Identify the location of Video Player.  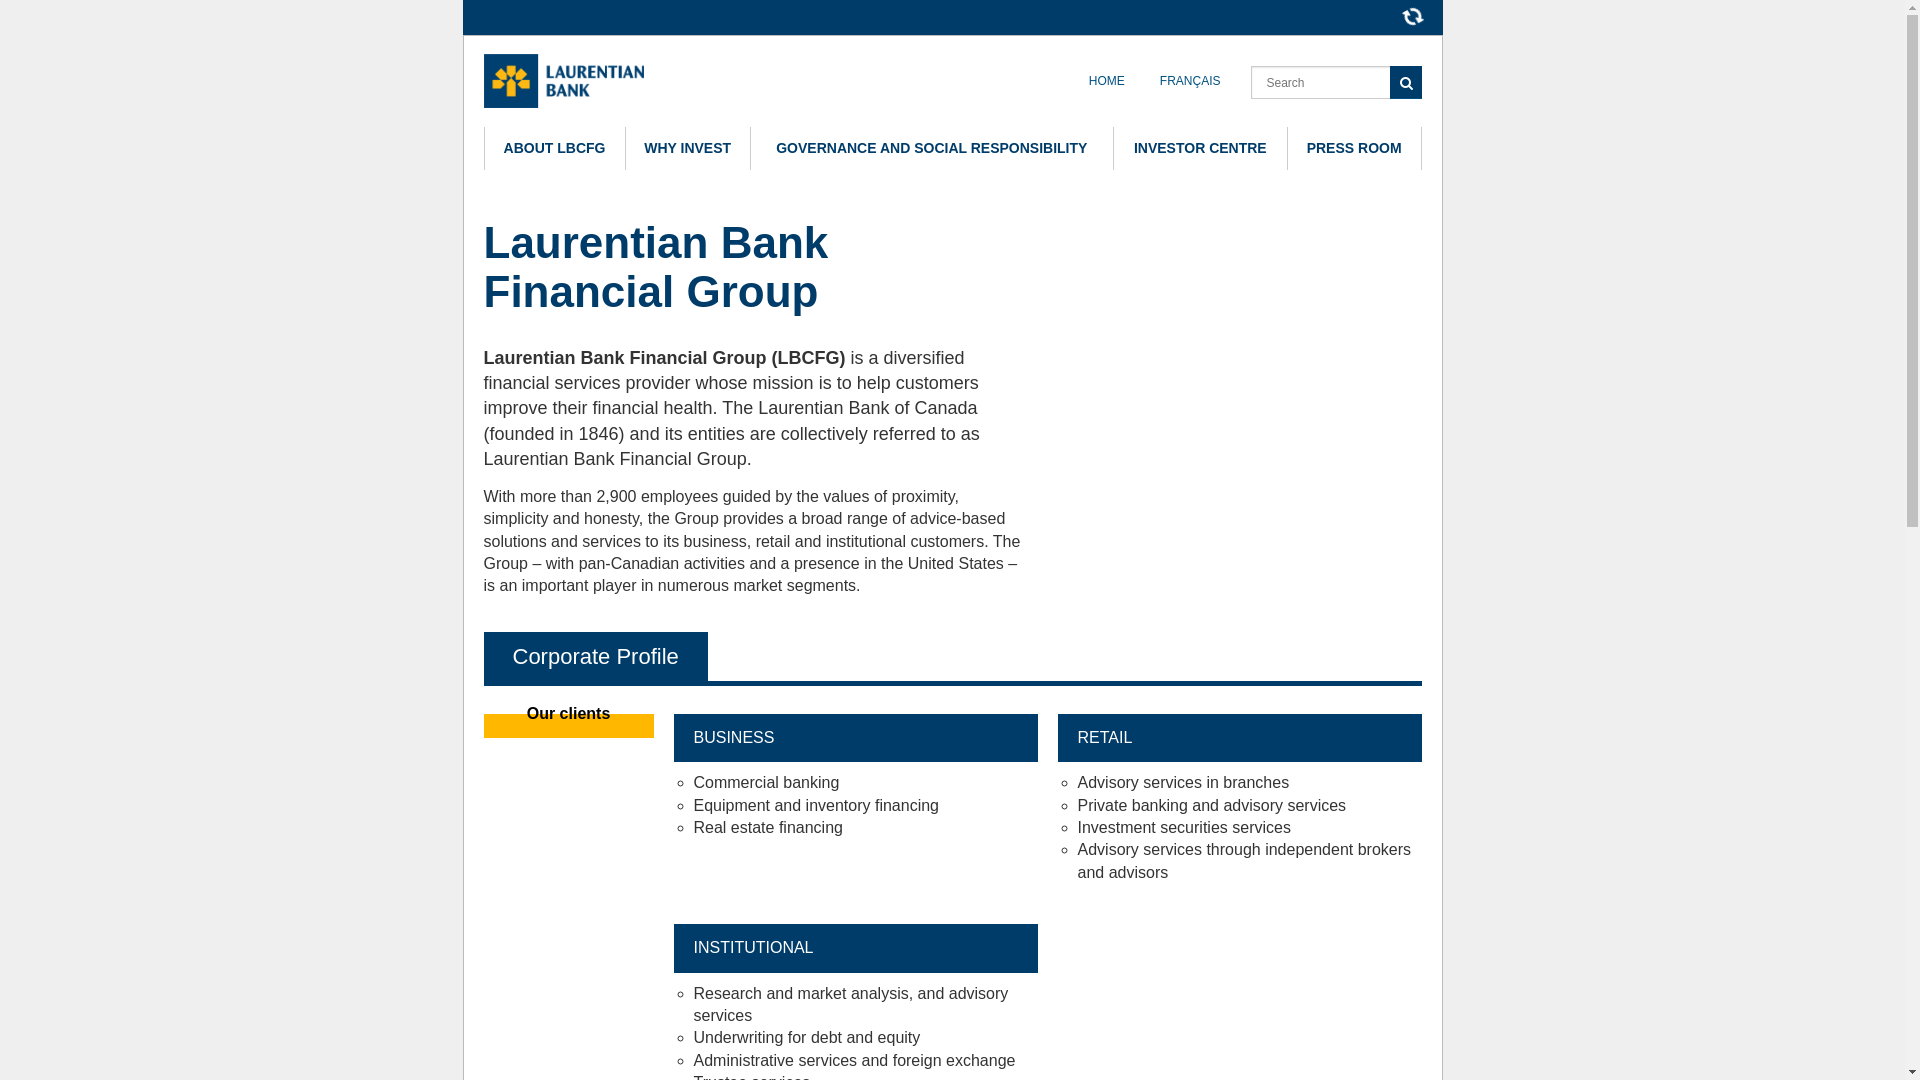
(1232, 336).